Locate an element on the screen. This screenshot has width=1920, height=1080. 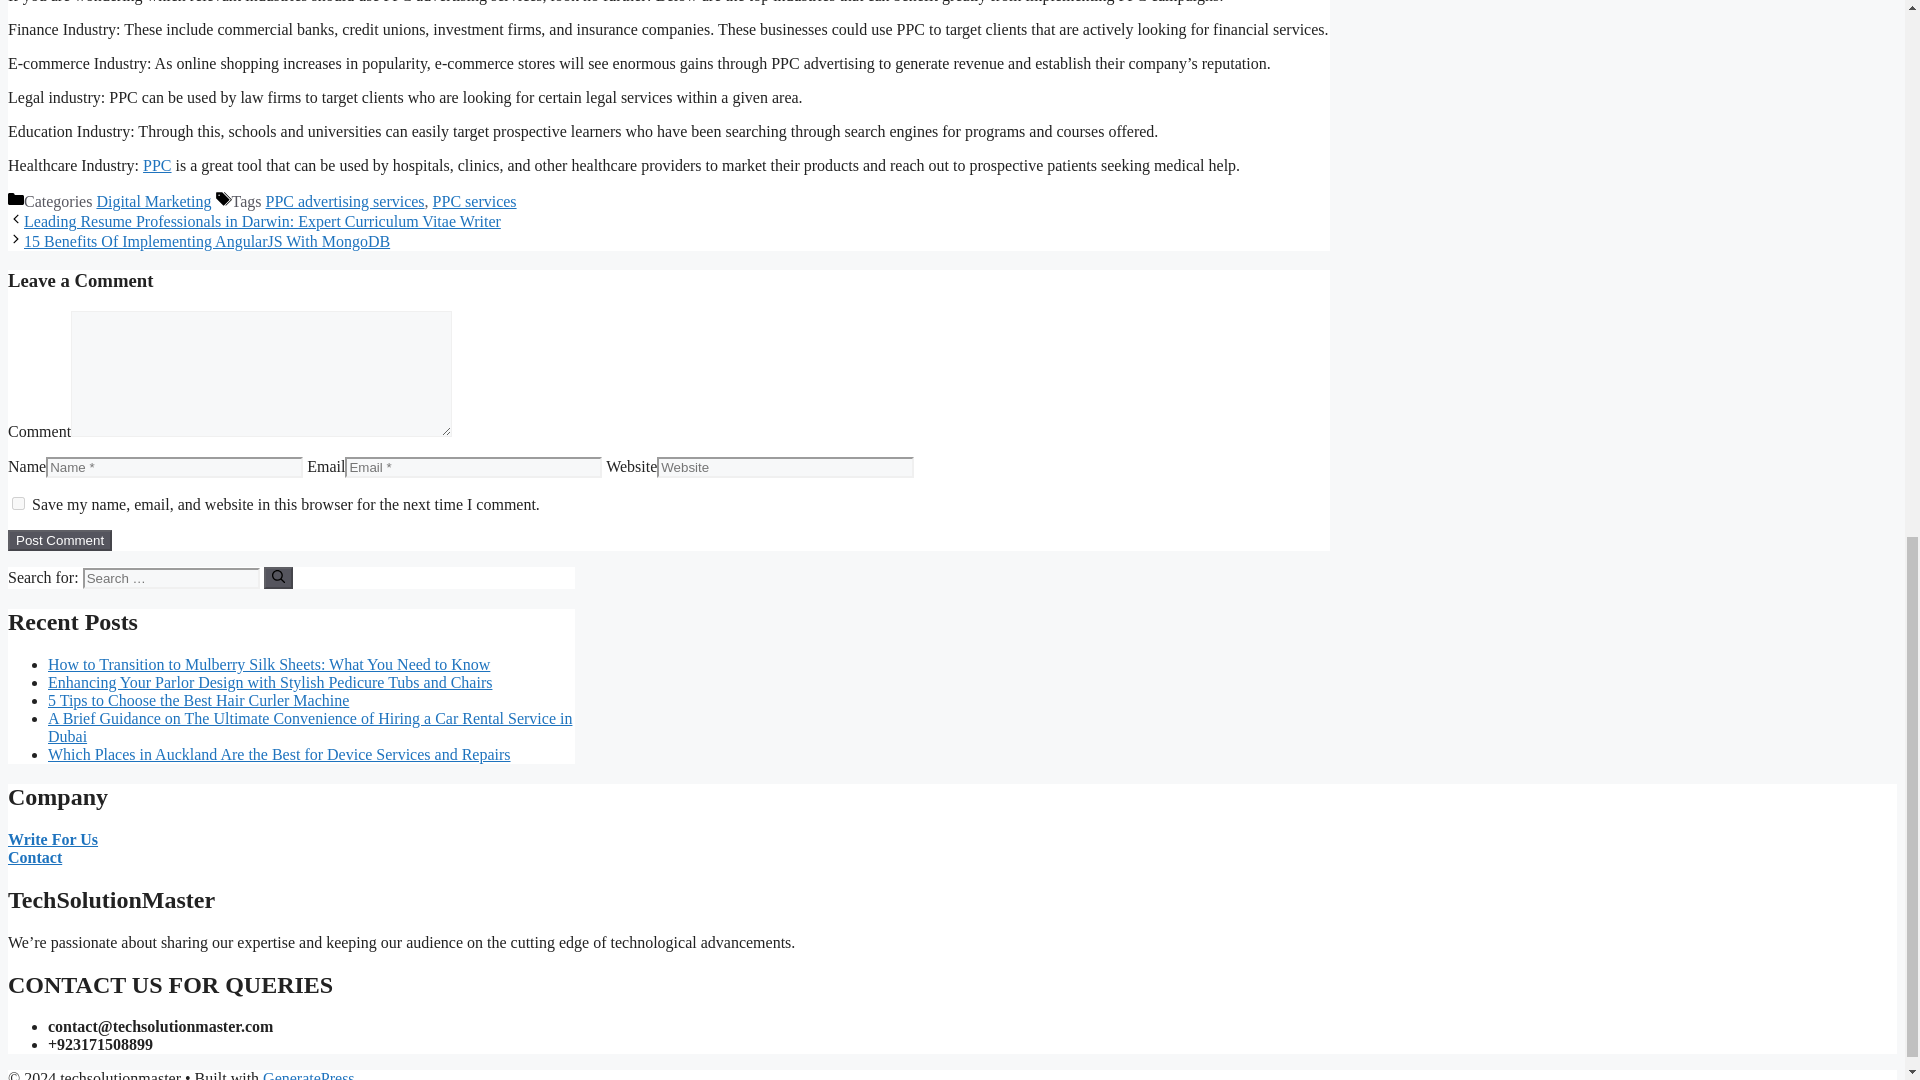
Digital Marketing is located at coordinates (154, 201).